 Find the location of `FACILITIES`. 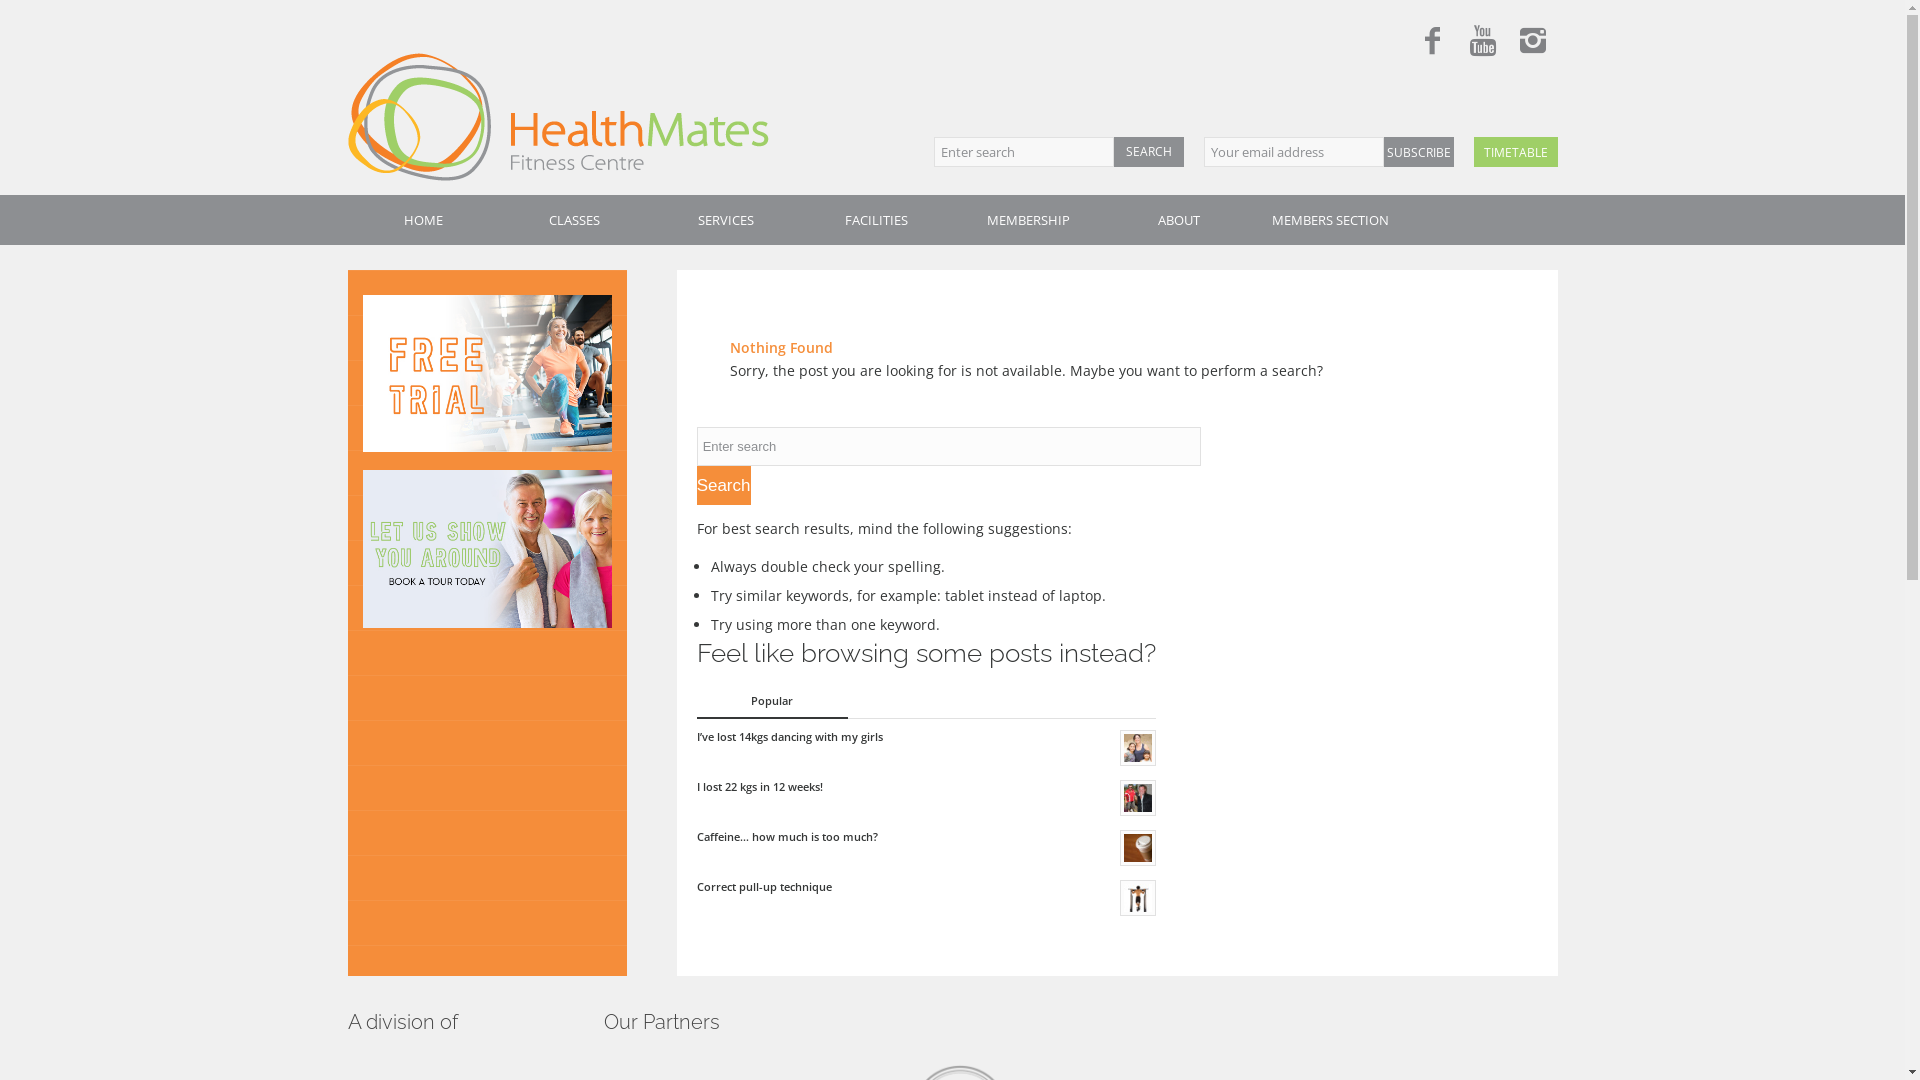

FACILITIES is located at coordinates (876, 220).